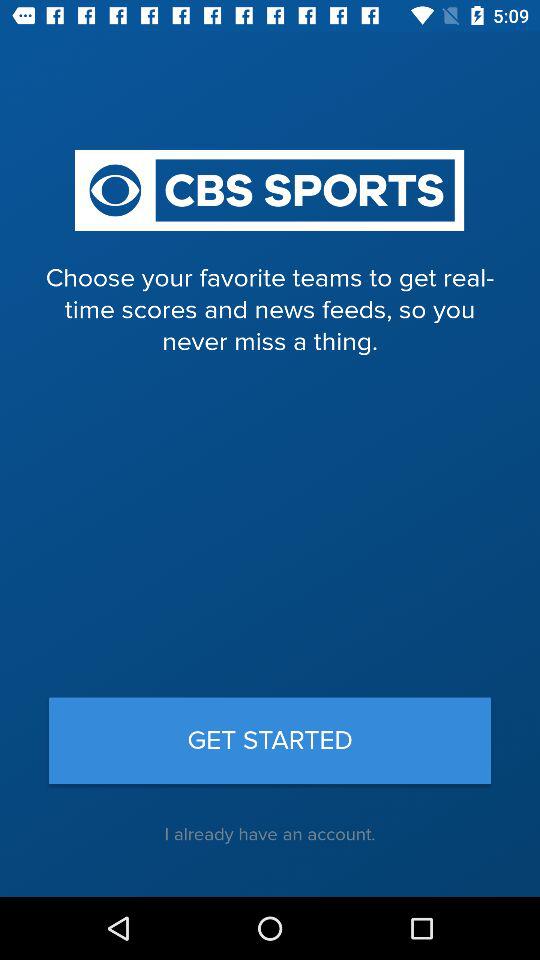 The image size is (540, 960). What do you see at coordinates (270, 834) in the screenshot?
I see `press icon below get started icon` at bounding box center [270, 834].